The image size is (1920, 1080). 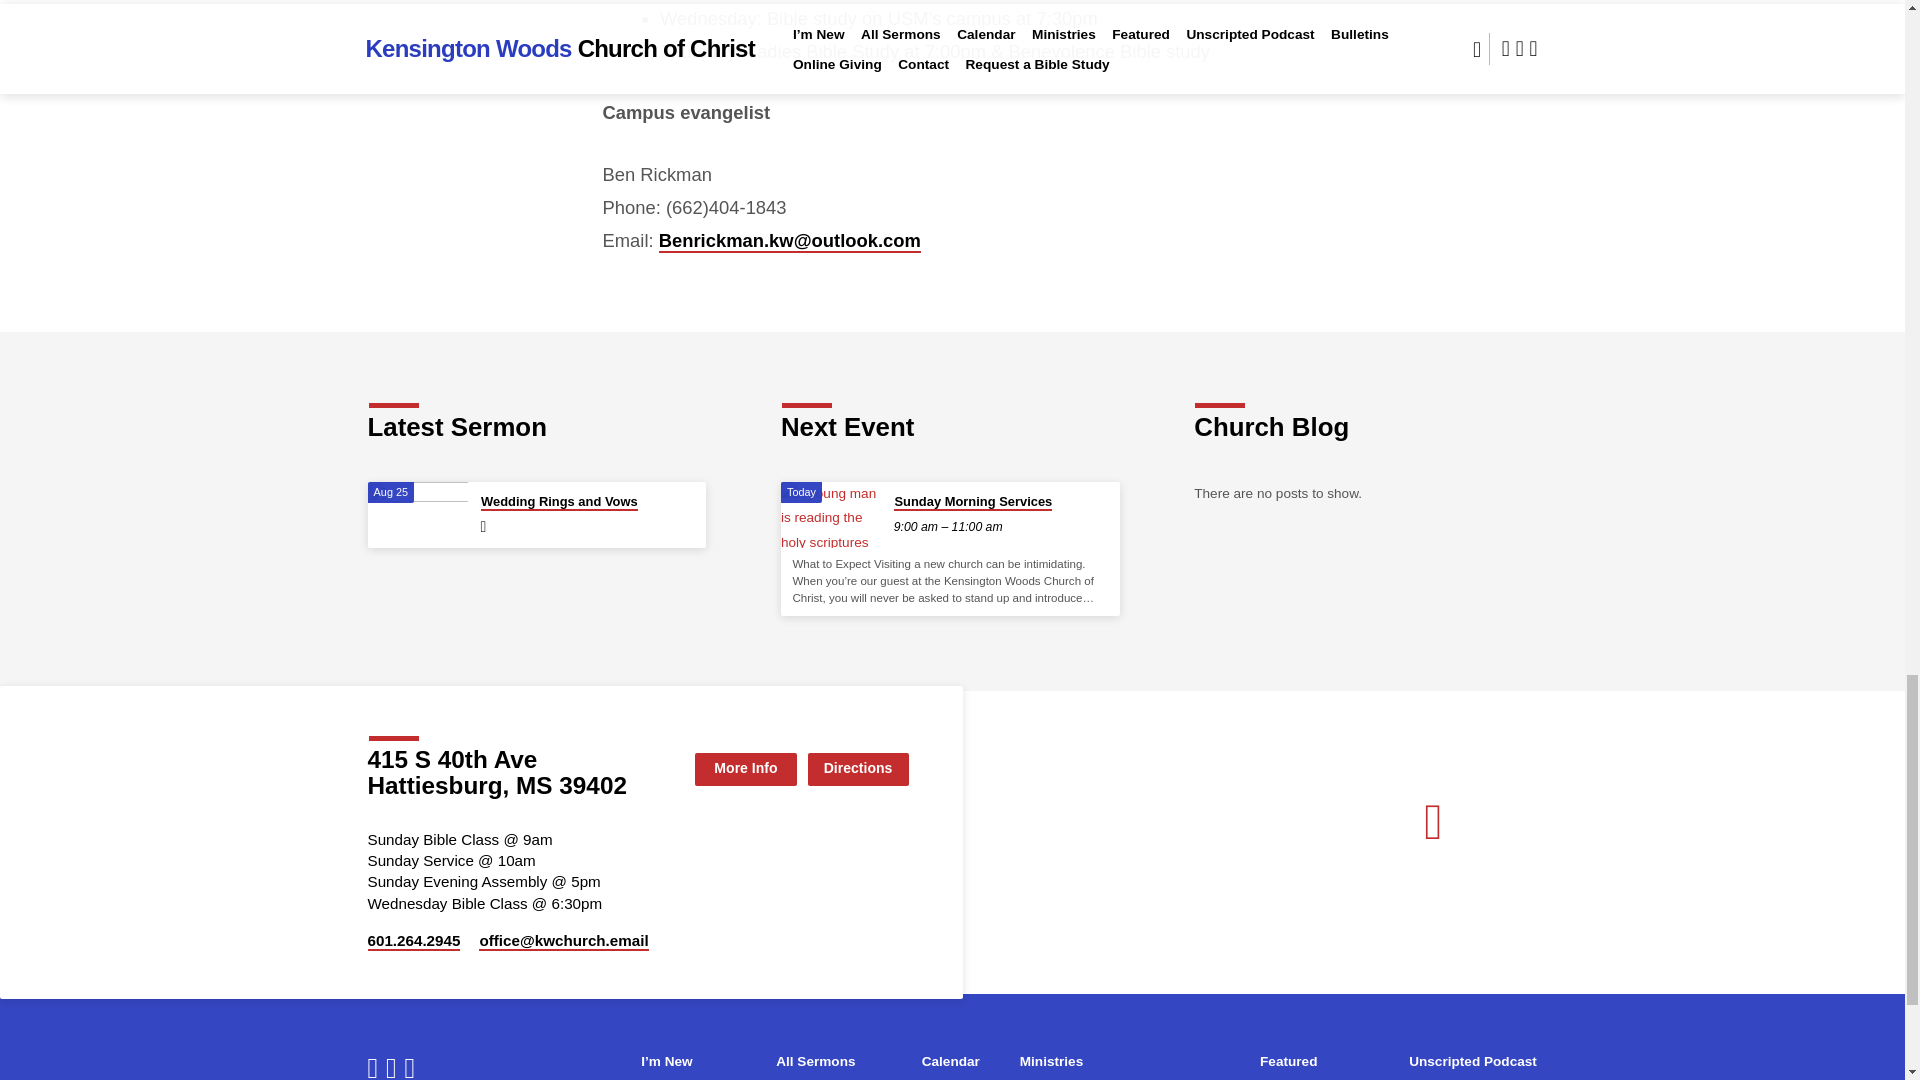 I want to click on Wedding Rings and Vows, so click(x=559, y=502).